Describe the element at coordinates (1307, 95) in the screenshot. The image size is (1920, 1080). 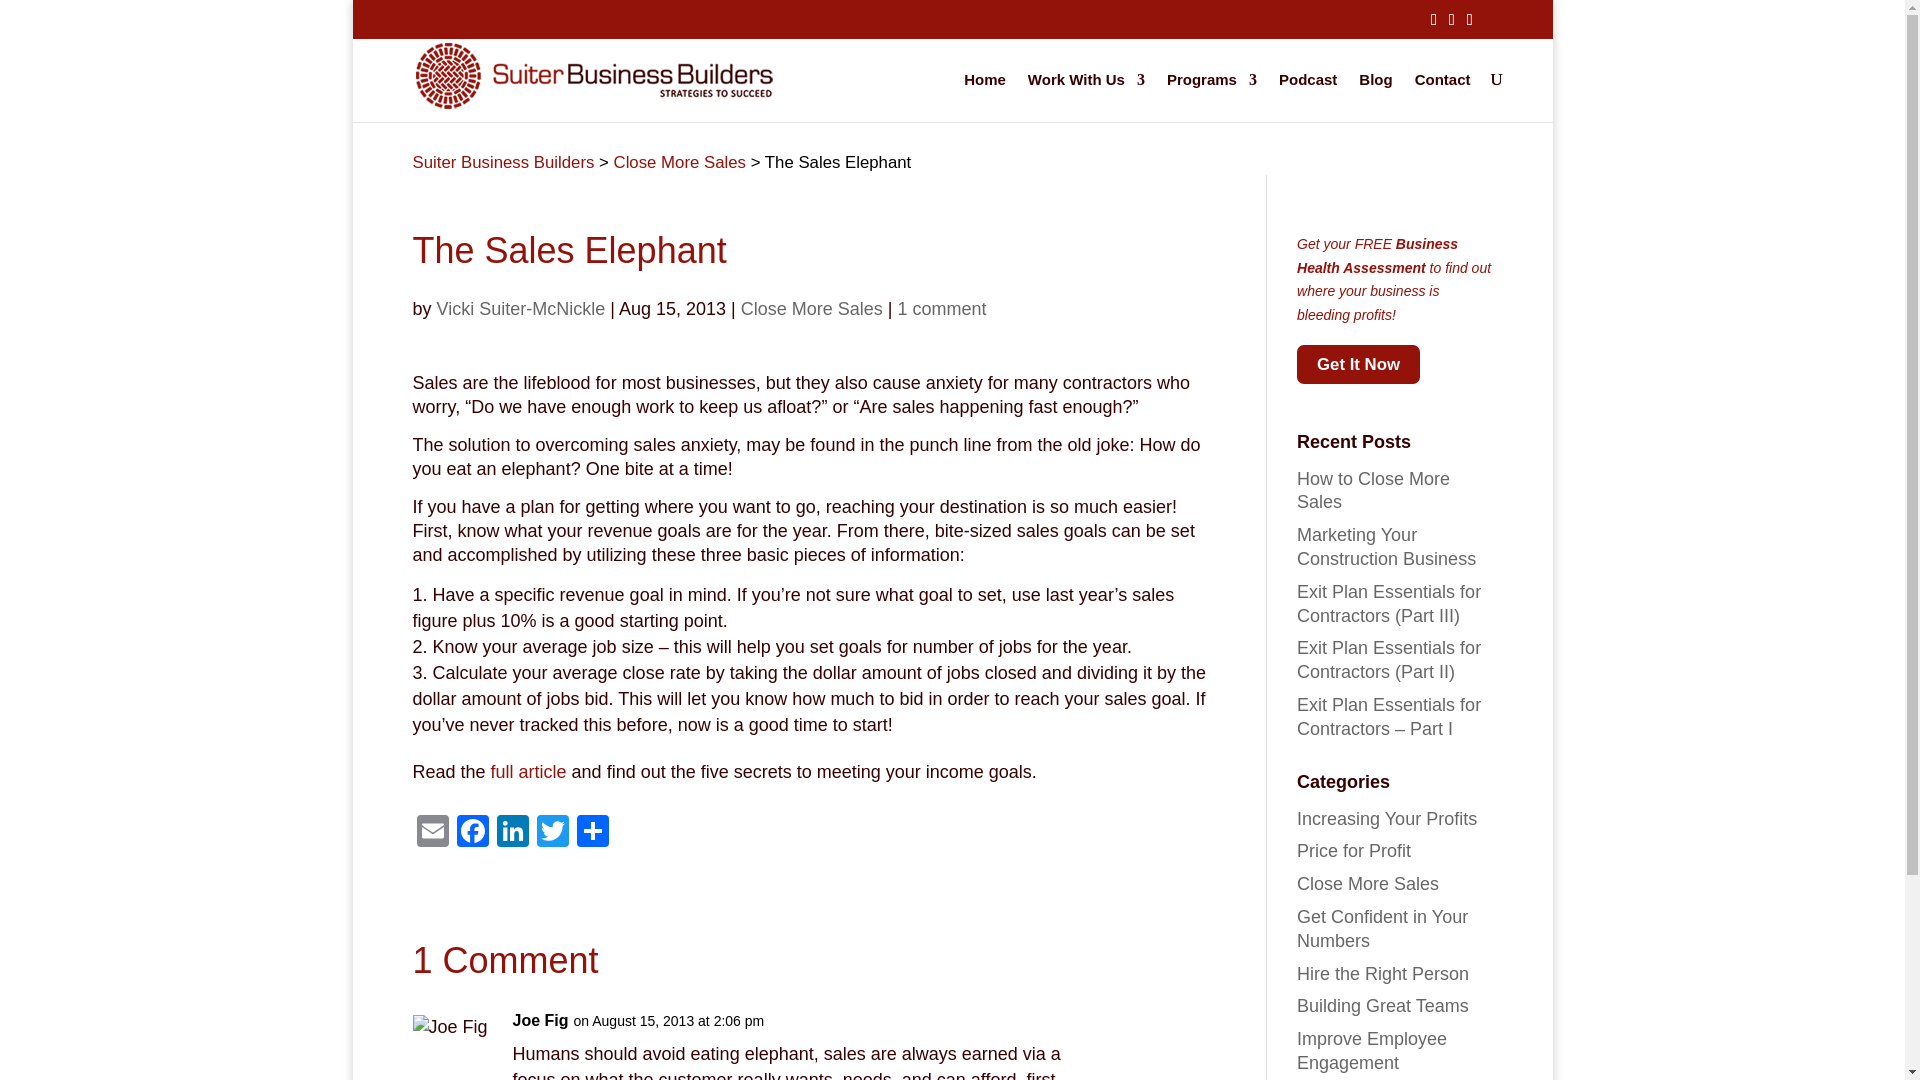
I see `Podcast` at that location.